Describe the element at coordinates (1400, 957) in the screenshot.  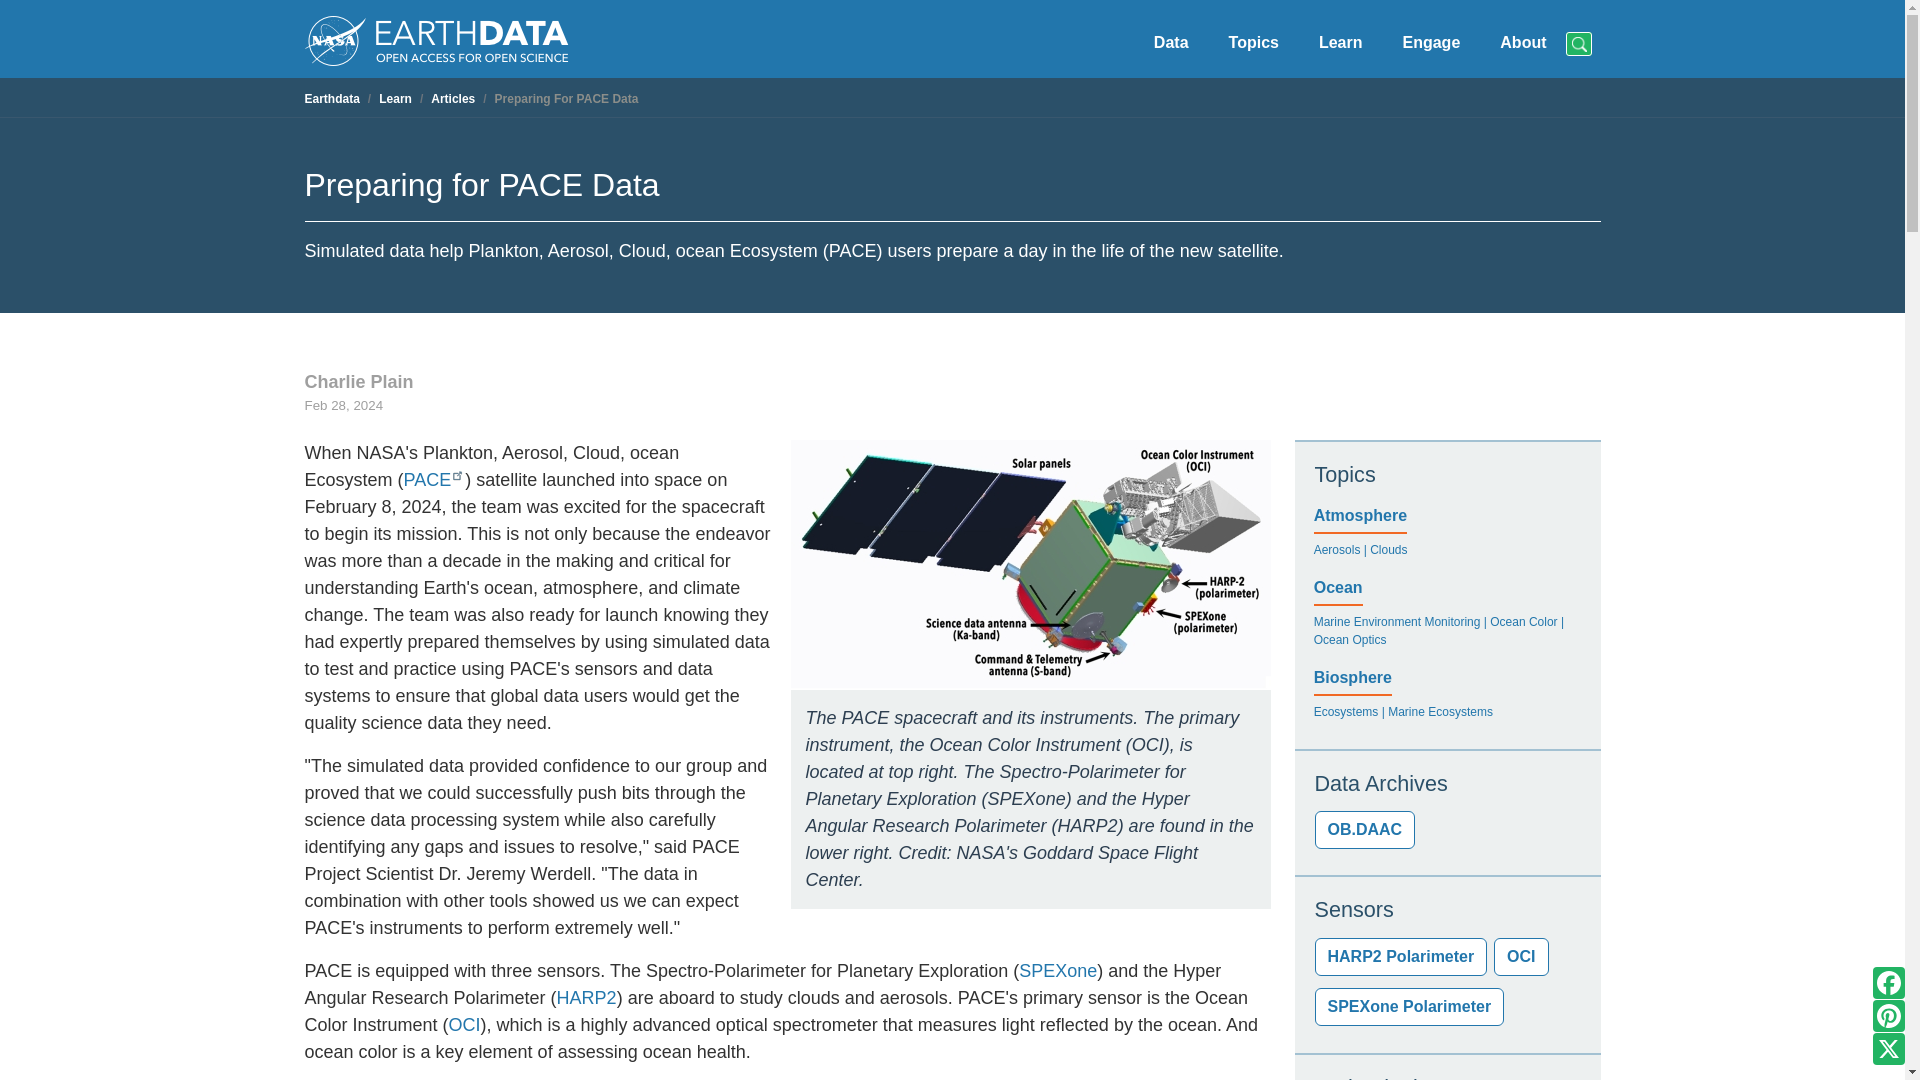
I see `HARP2 Polarimeter` at that location.